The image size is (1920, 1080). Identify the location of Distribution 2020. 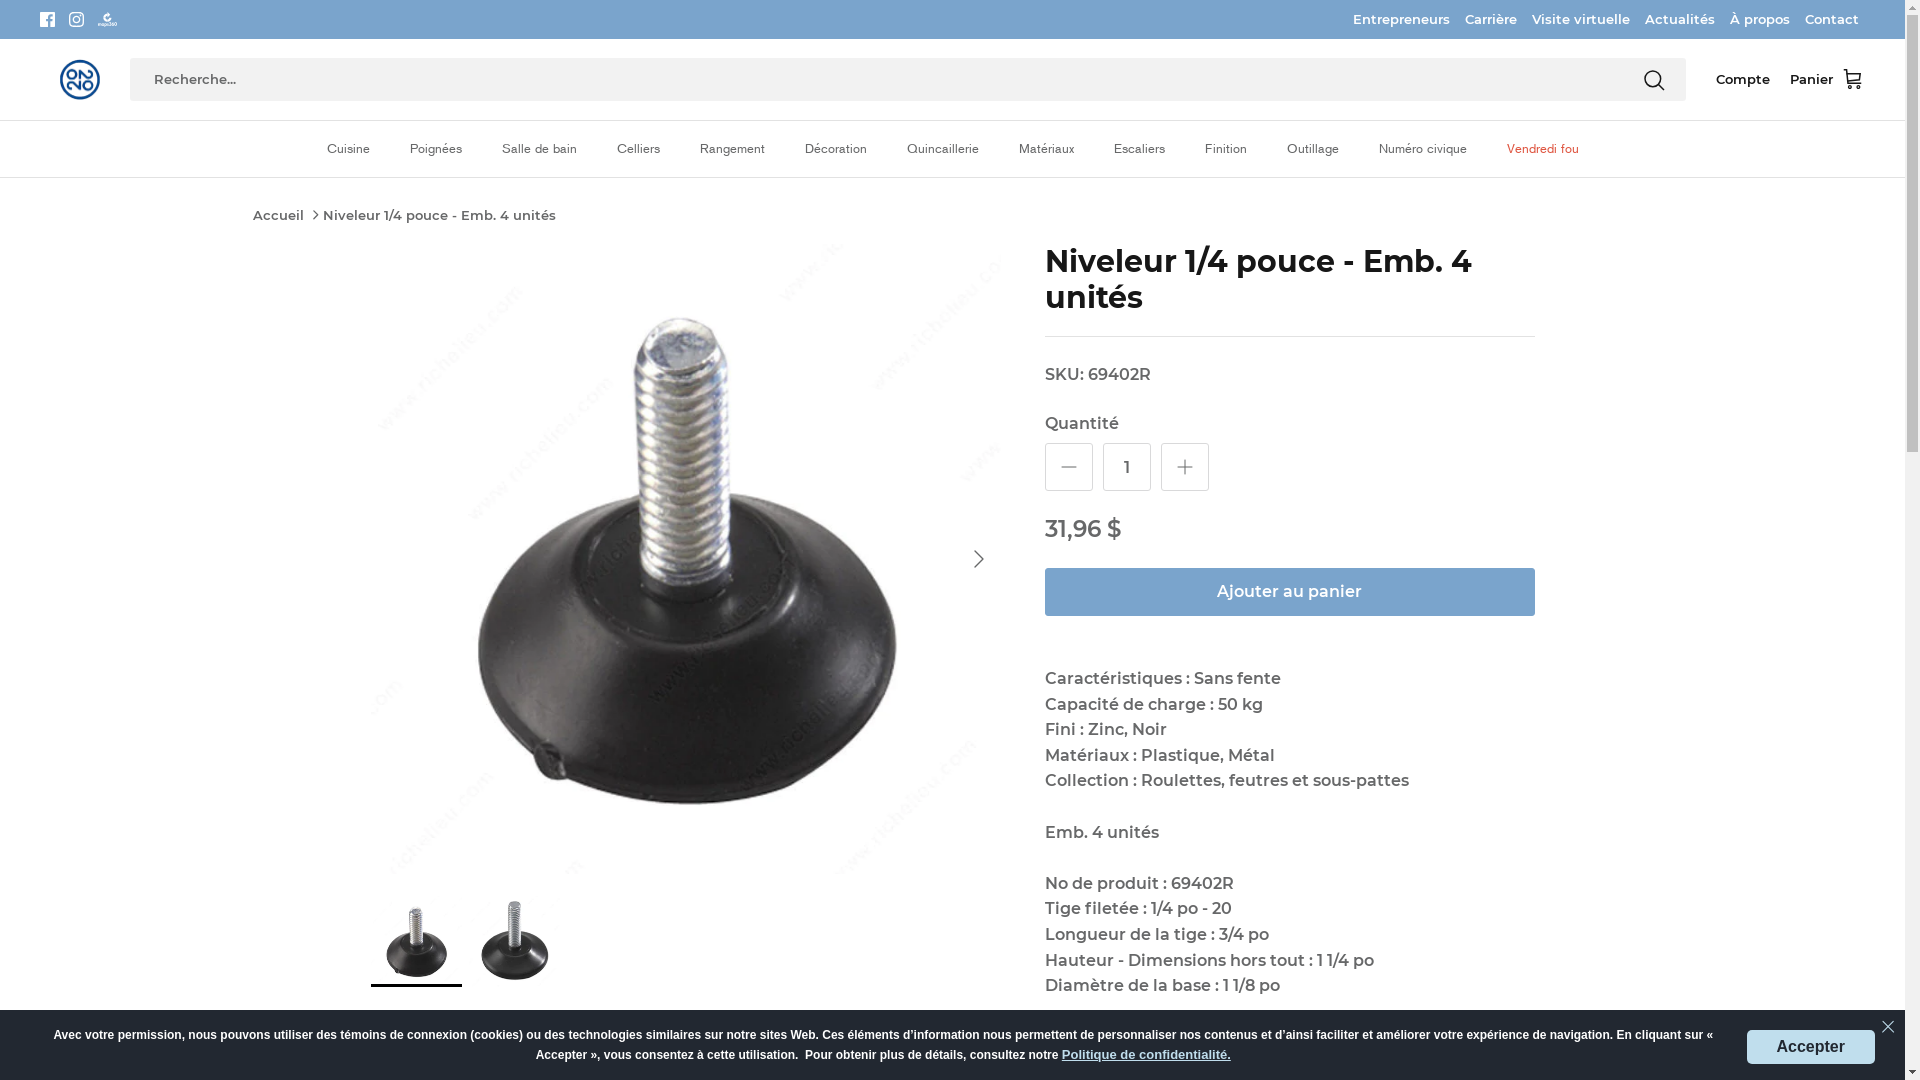
(80, 80).